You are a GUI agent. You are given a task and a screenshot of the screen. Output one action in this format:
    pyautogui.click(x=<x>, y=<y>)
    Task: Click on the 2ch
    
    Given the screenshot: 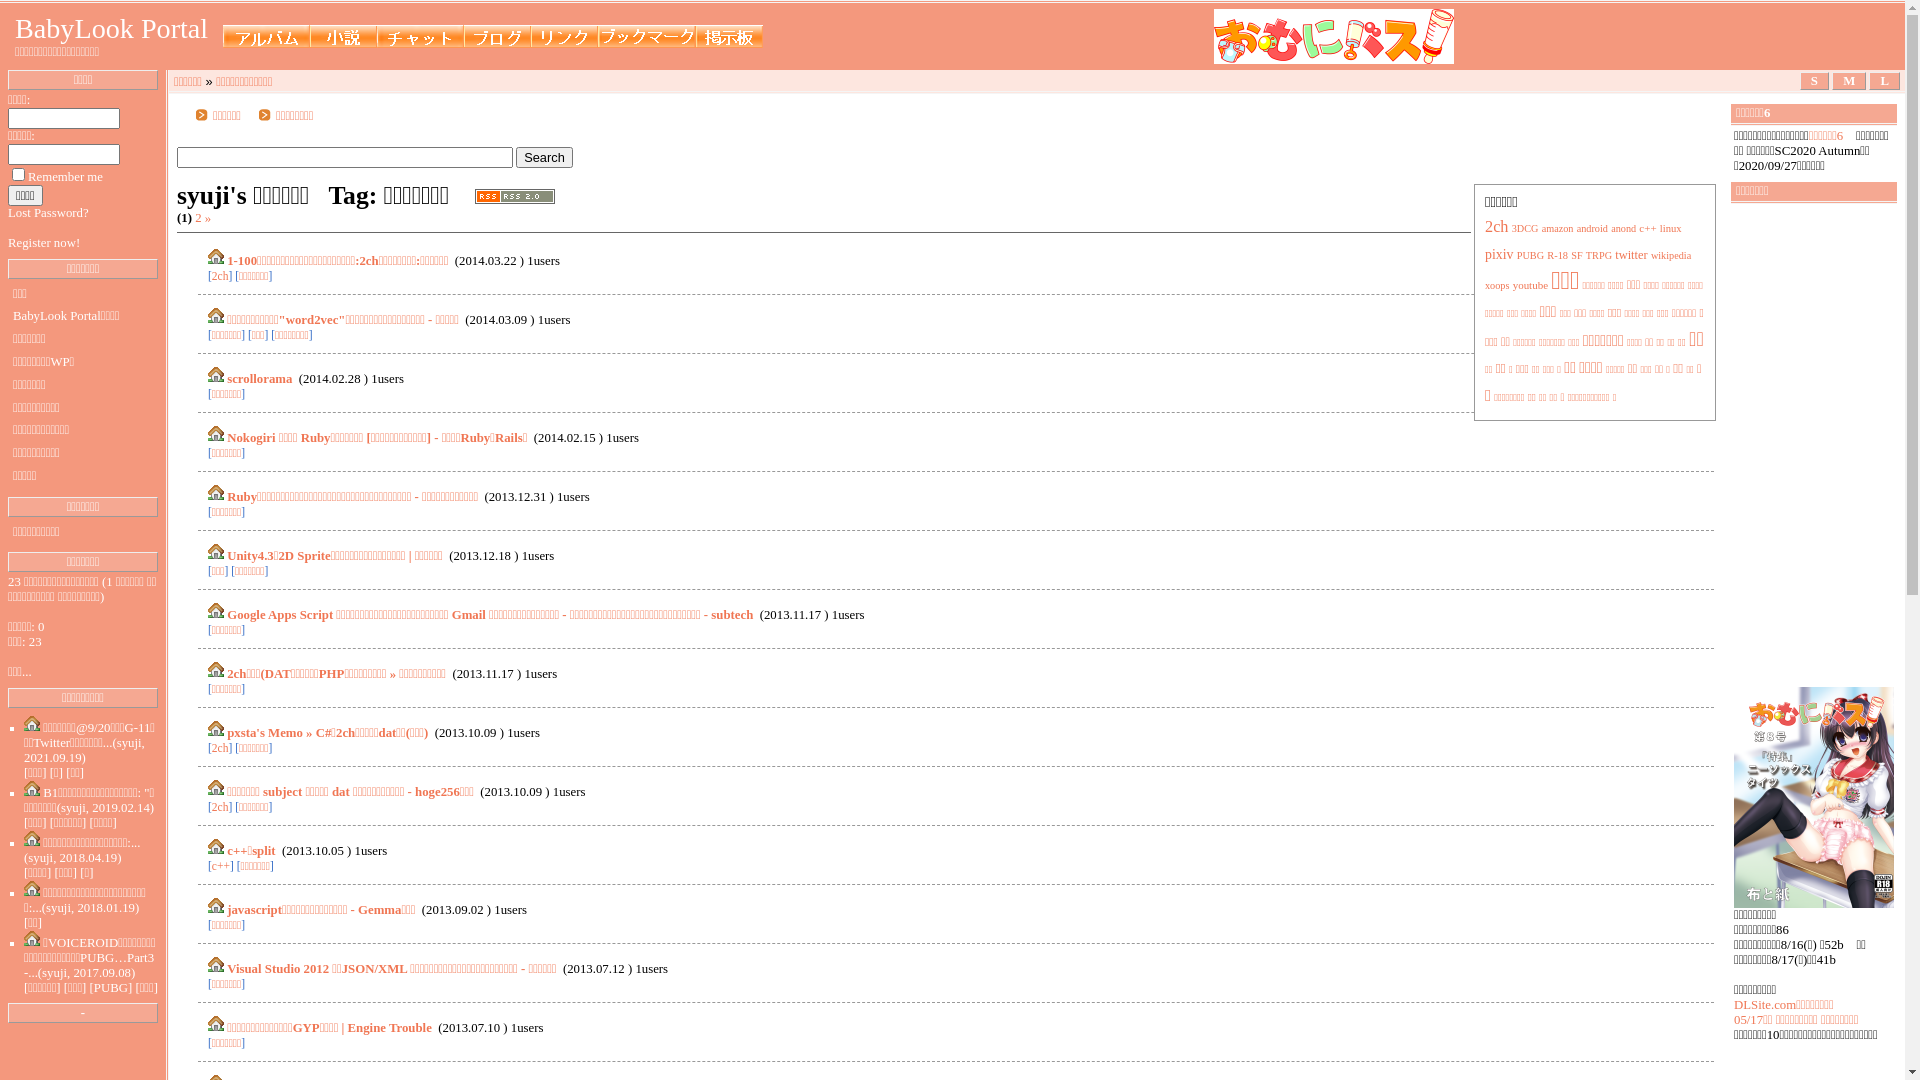 What is the action you would take?
    pyautogui.click(x=220, y=276)
    